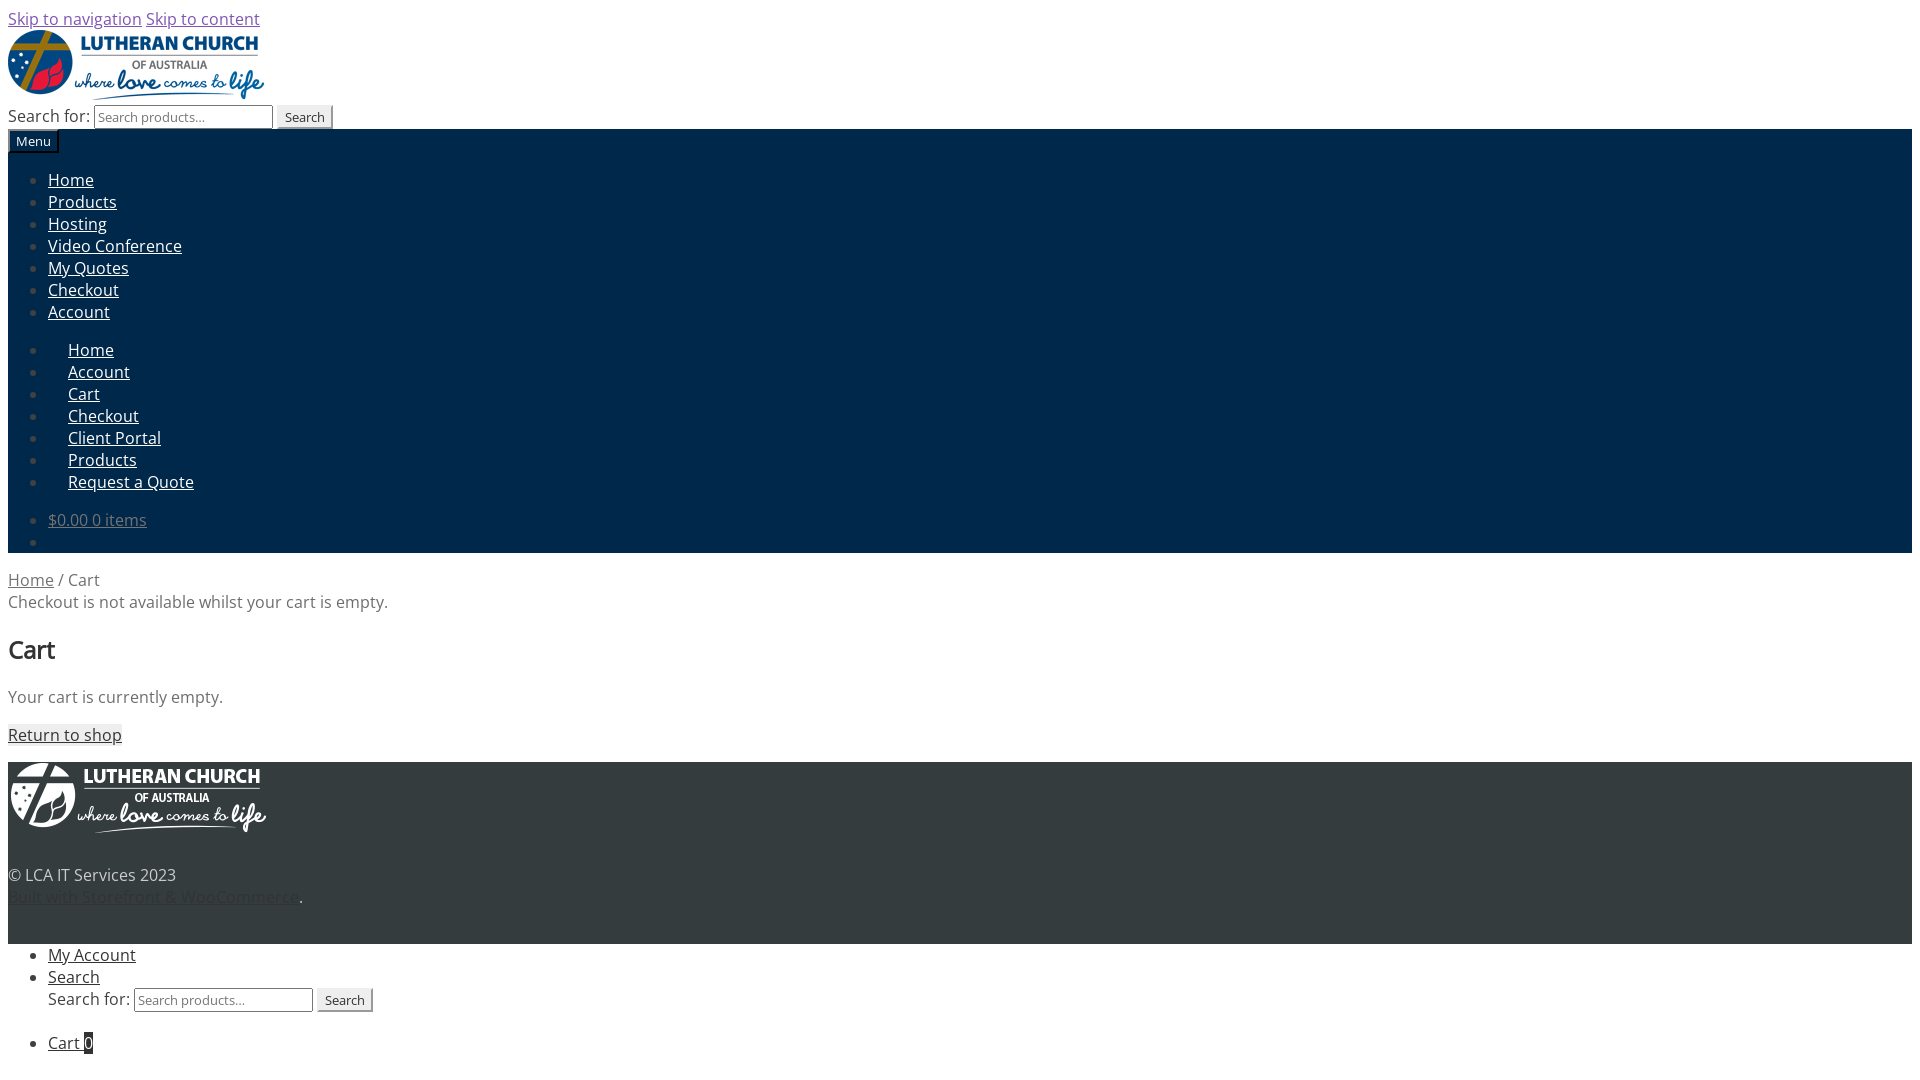 The height and width of the screenshot is (1080, 1920). I want to click on Skip to navigation, so click(75, 19).